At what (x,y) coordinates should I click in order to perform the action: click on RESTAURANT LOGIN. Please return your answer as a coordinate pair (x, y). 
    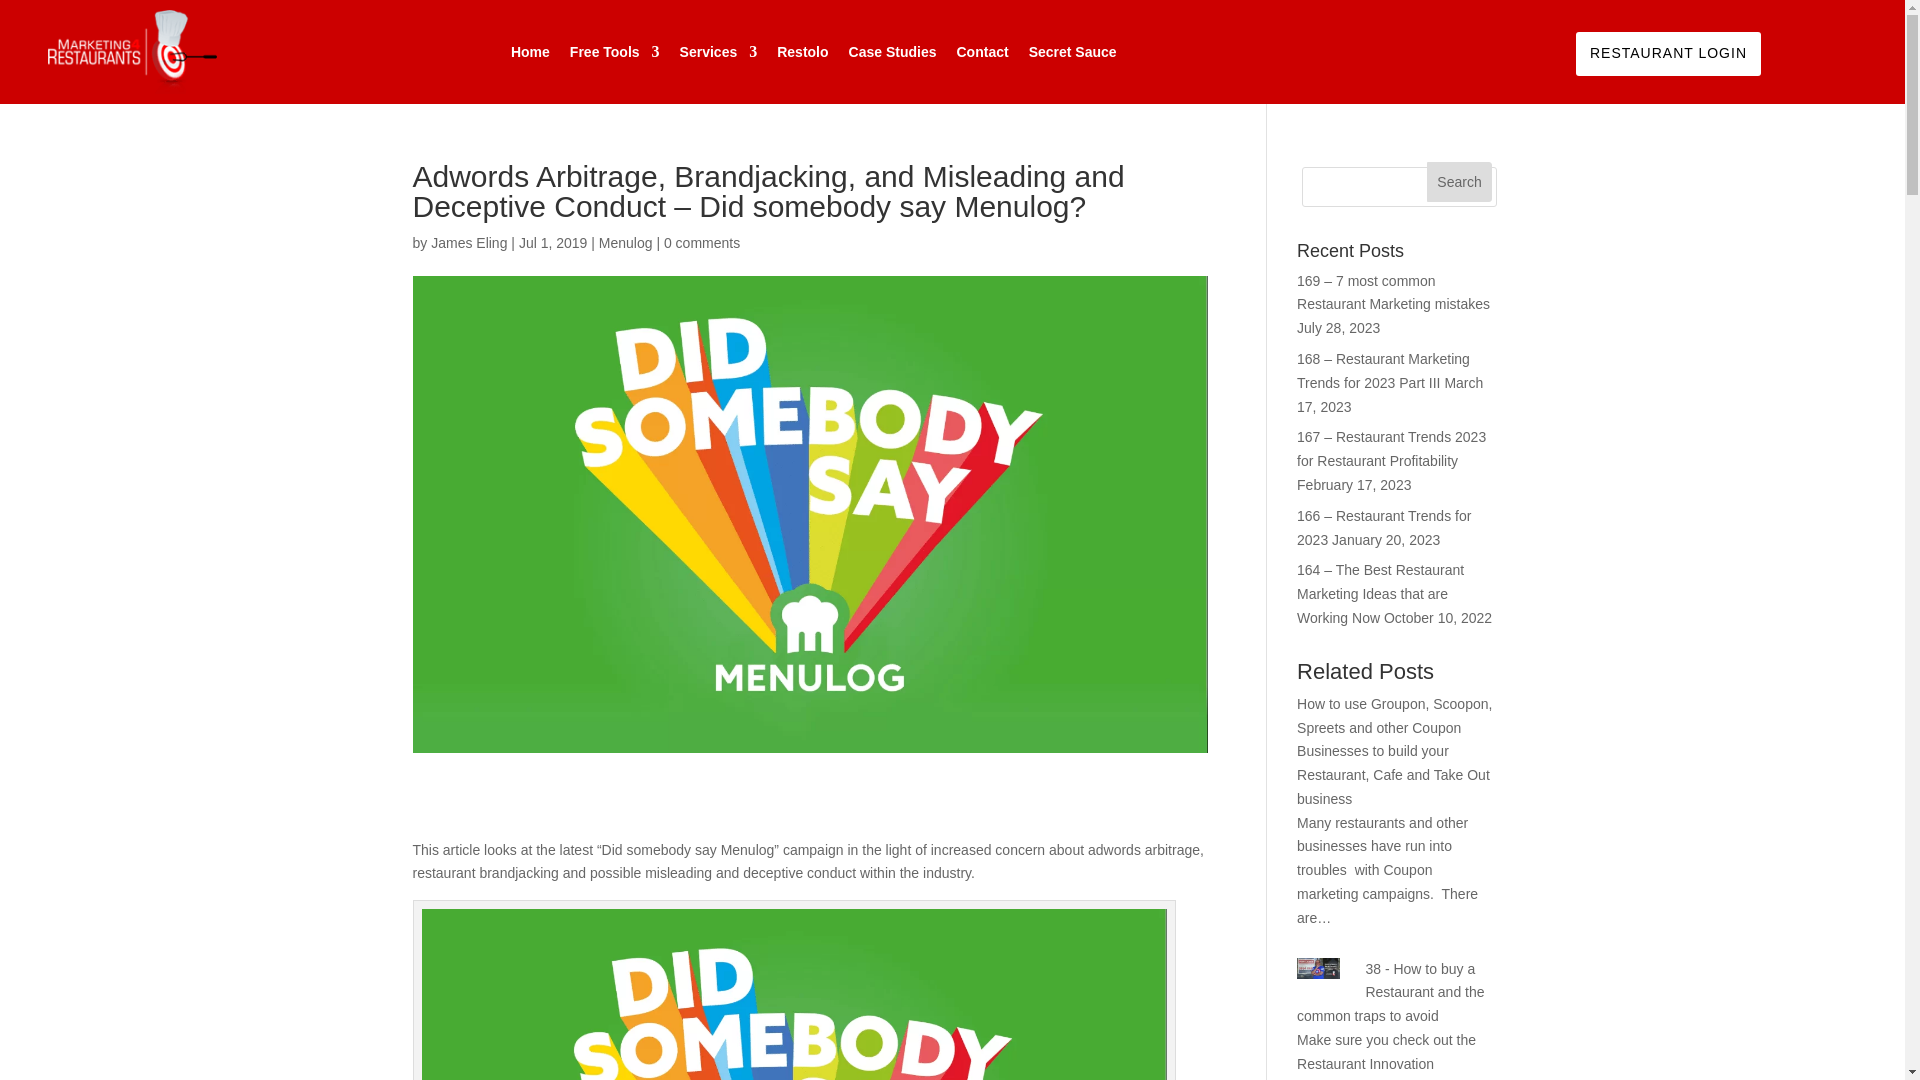
    Looking at the image, I should click on (1668, 54).